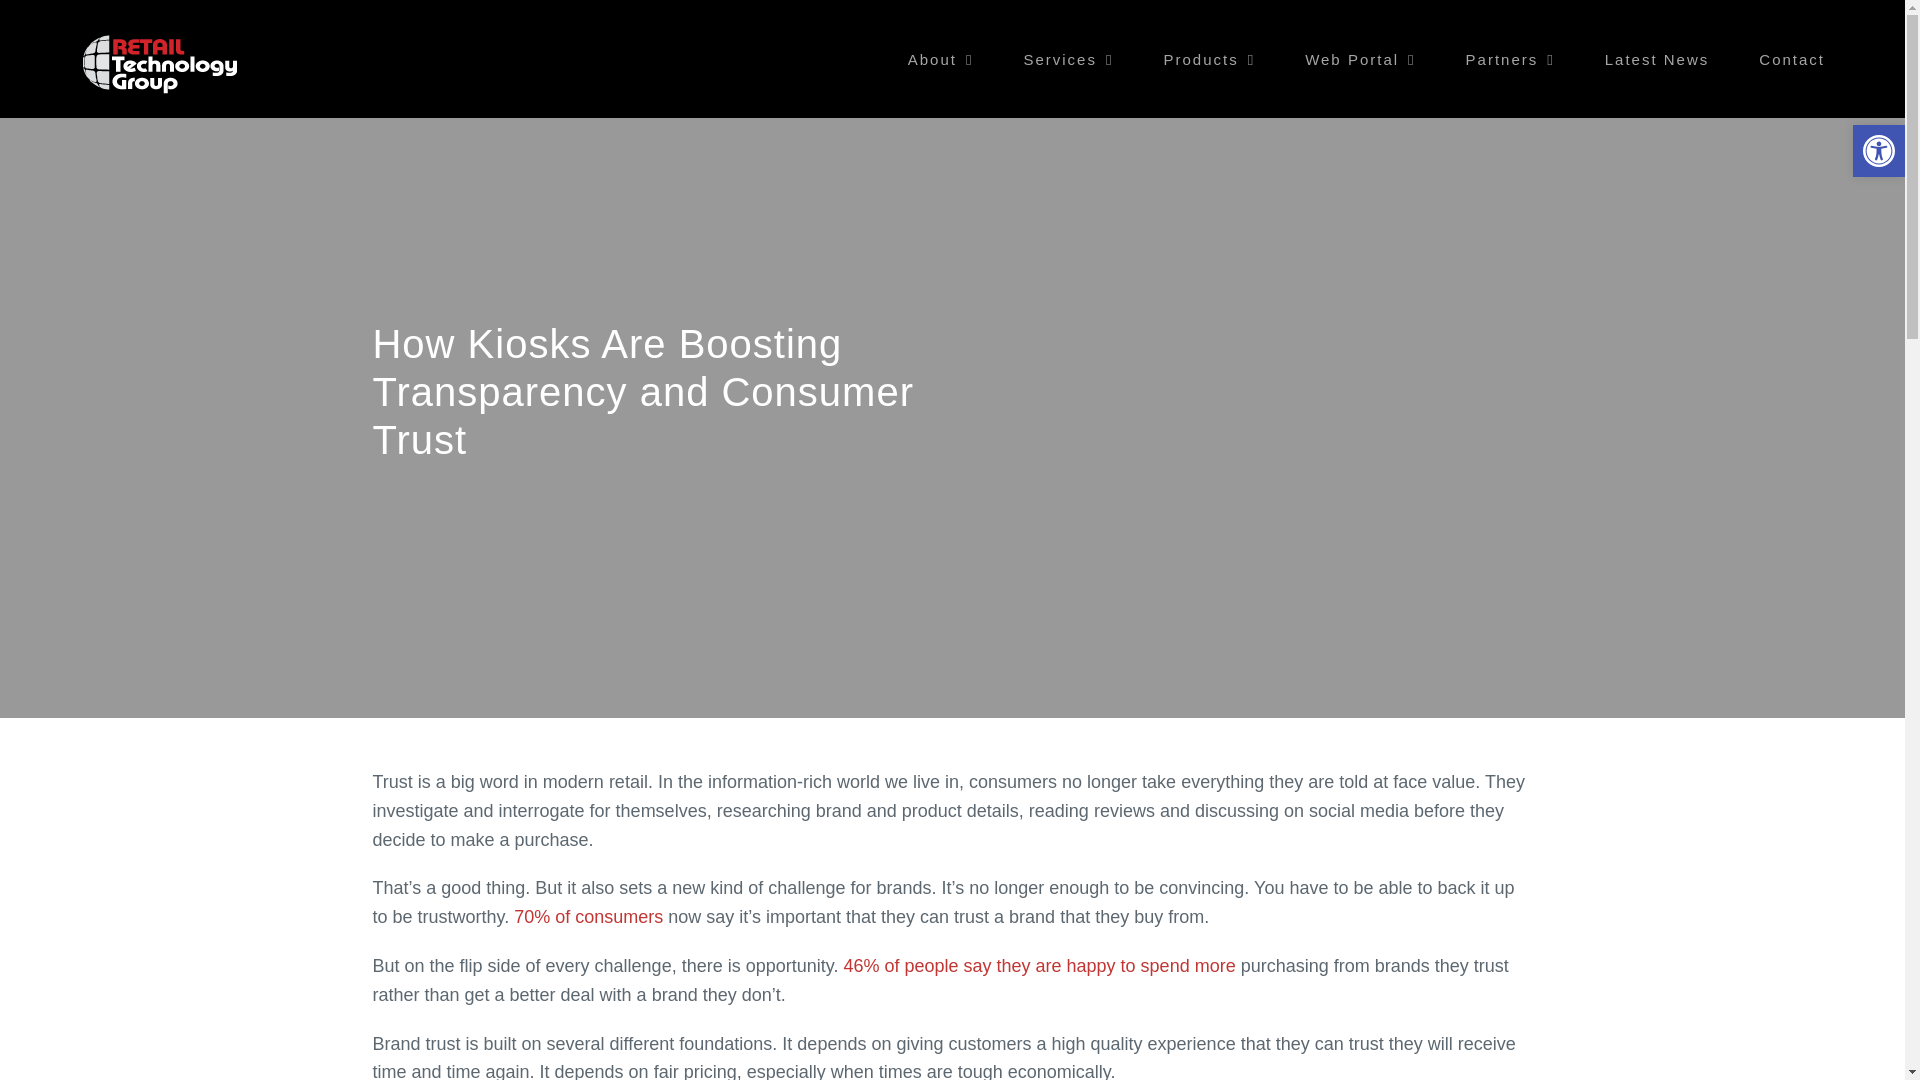  I want to click on Web Portal, so click(1360, 58).